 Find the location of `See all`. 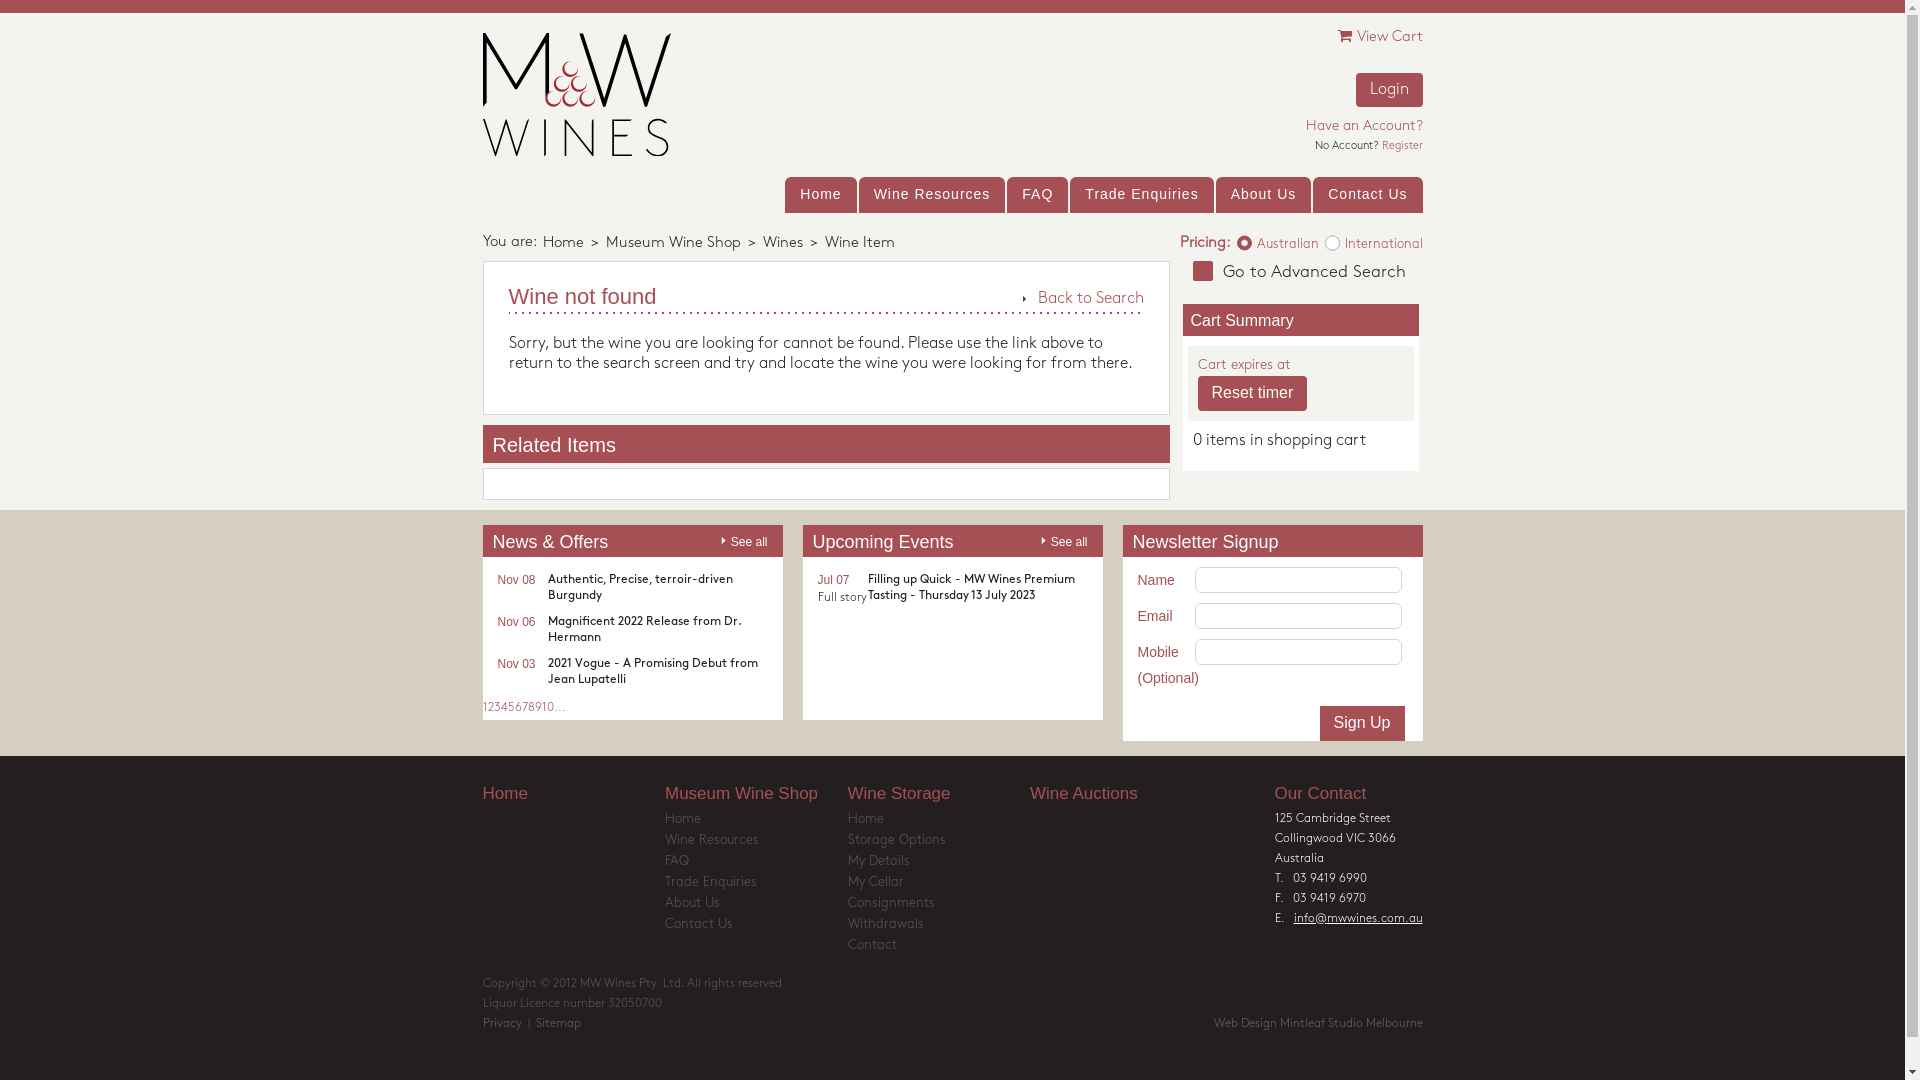

See all is located at coordinates (744, 540).